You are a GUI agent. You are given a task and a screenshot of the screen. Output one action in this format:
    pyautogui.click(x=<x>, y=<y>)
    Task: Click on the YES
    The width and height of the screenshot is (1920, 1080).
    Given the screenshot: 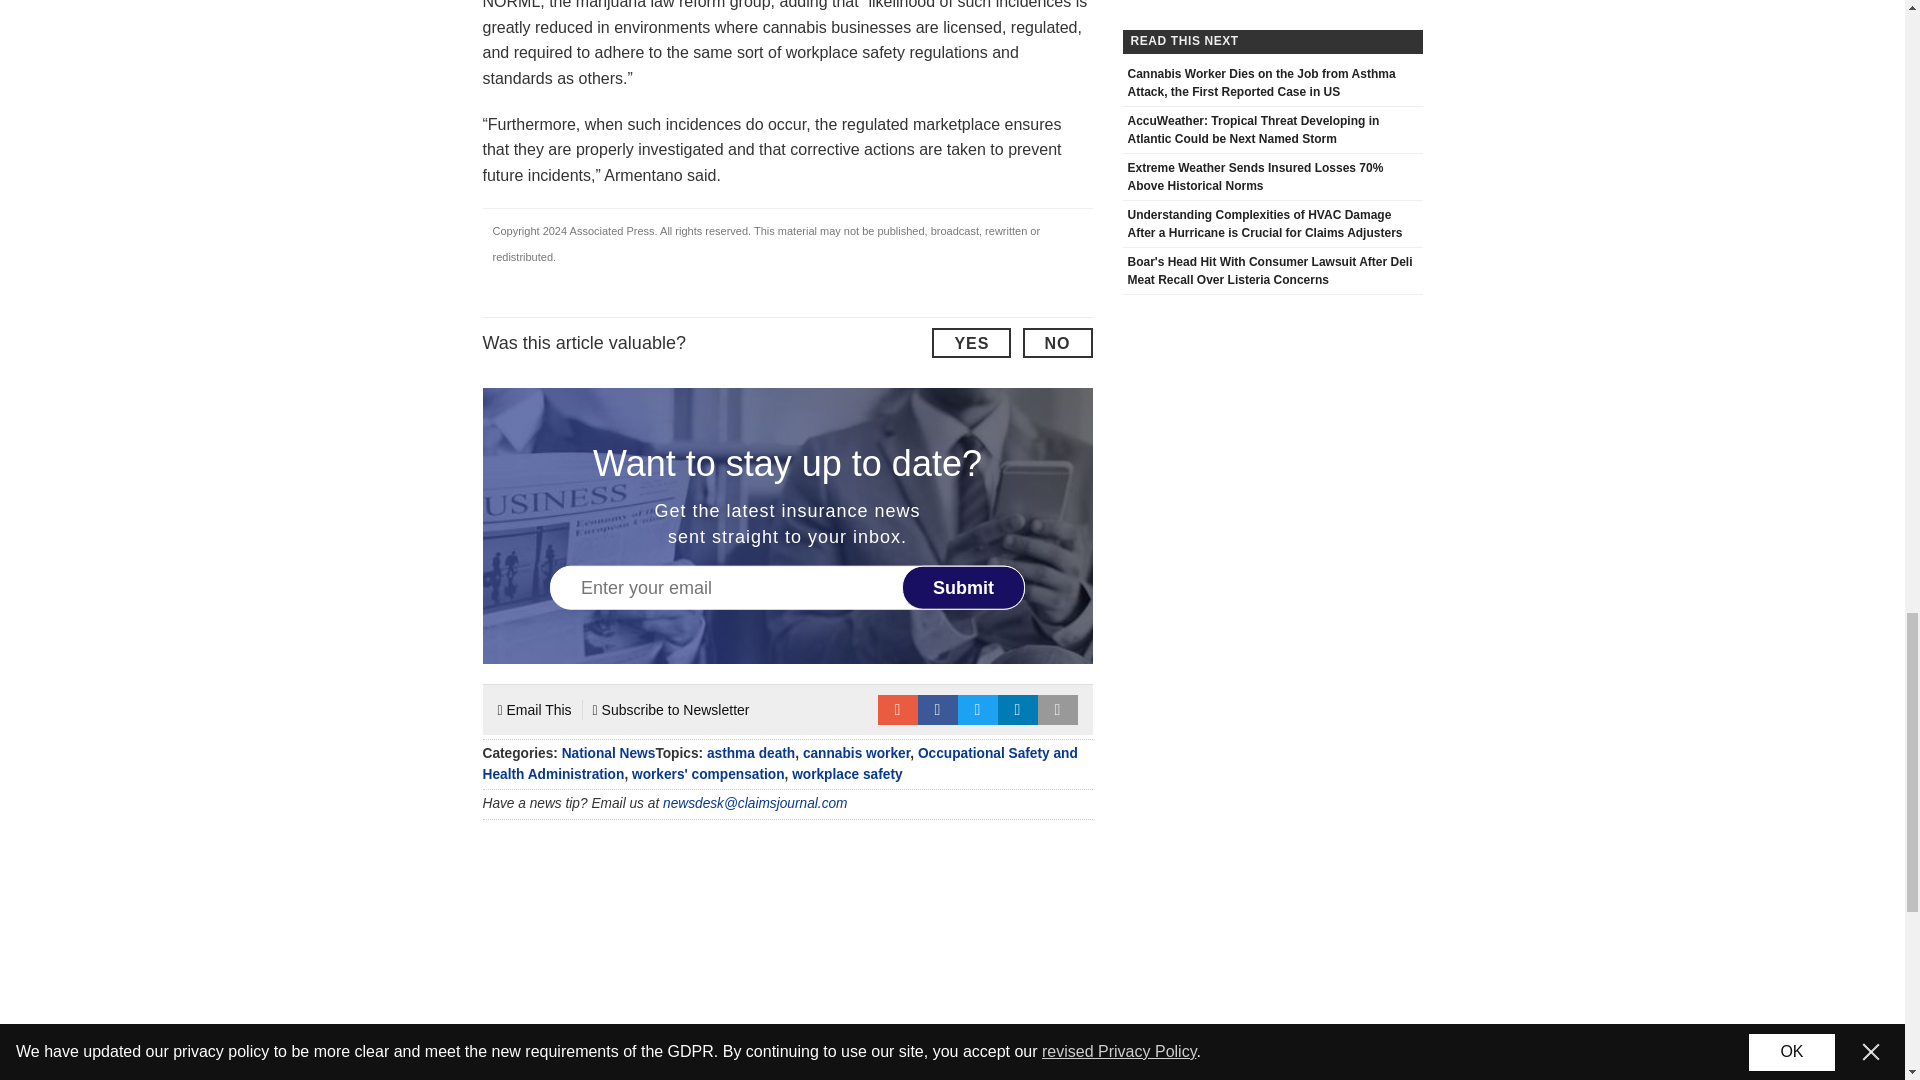 What is the action you would take?
    pyautogui.click(x=971, y=342)
    